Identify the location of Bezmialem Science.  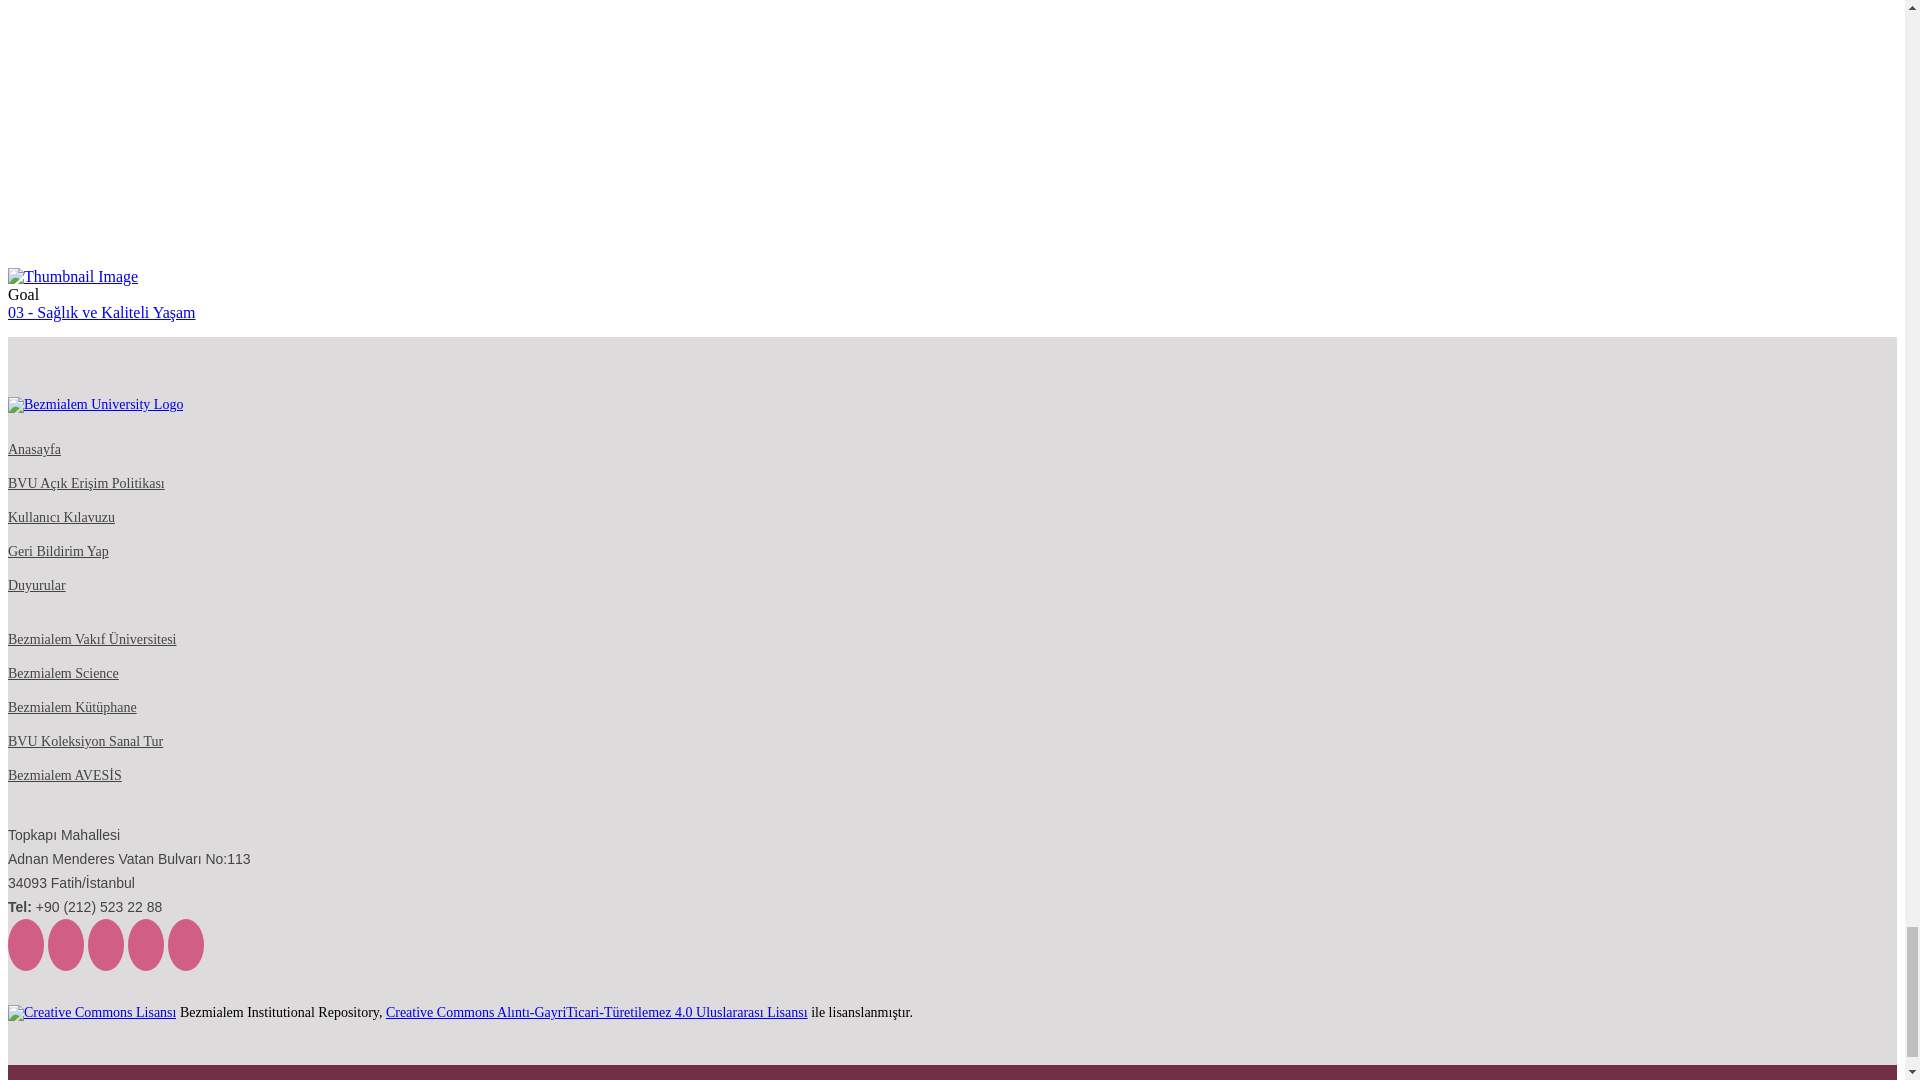
(63, 674).